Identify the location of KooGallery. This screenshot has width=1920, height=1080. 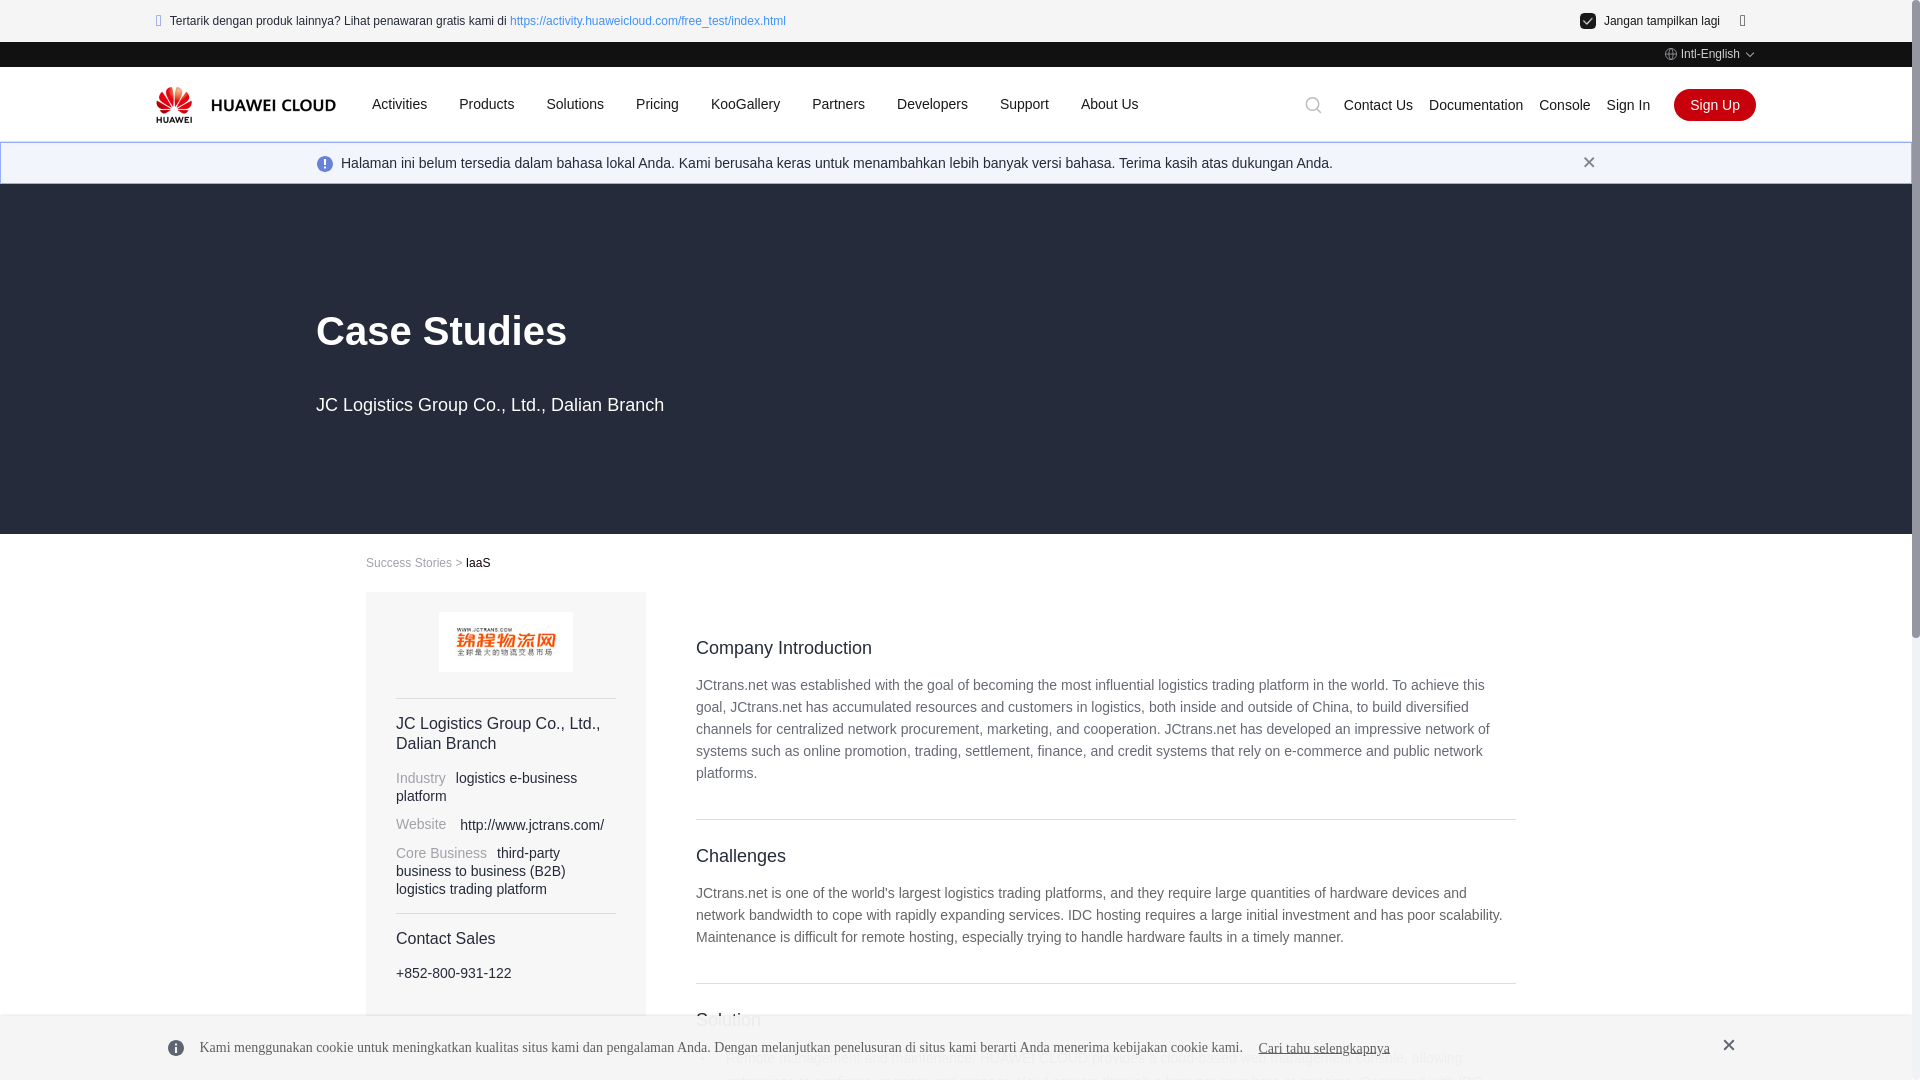
(744, 104).